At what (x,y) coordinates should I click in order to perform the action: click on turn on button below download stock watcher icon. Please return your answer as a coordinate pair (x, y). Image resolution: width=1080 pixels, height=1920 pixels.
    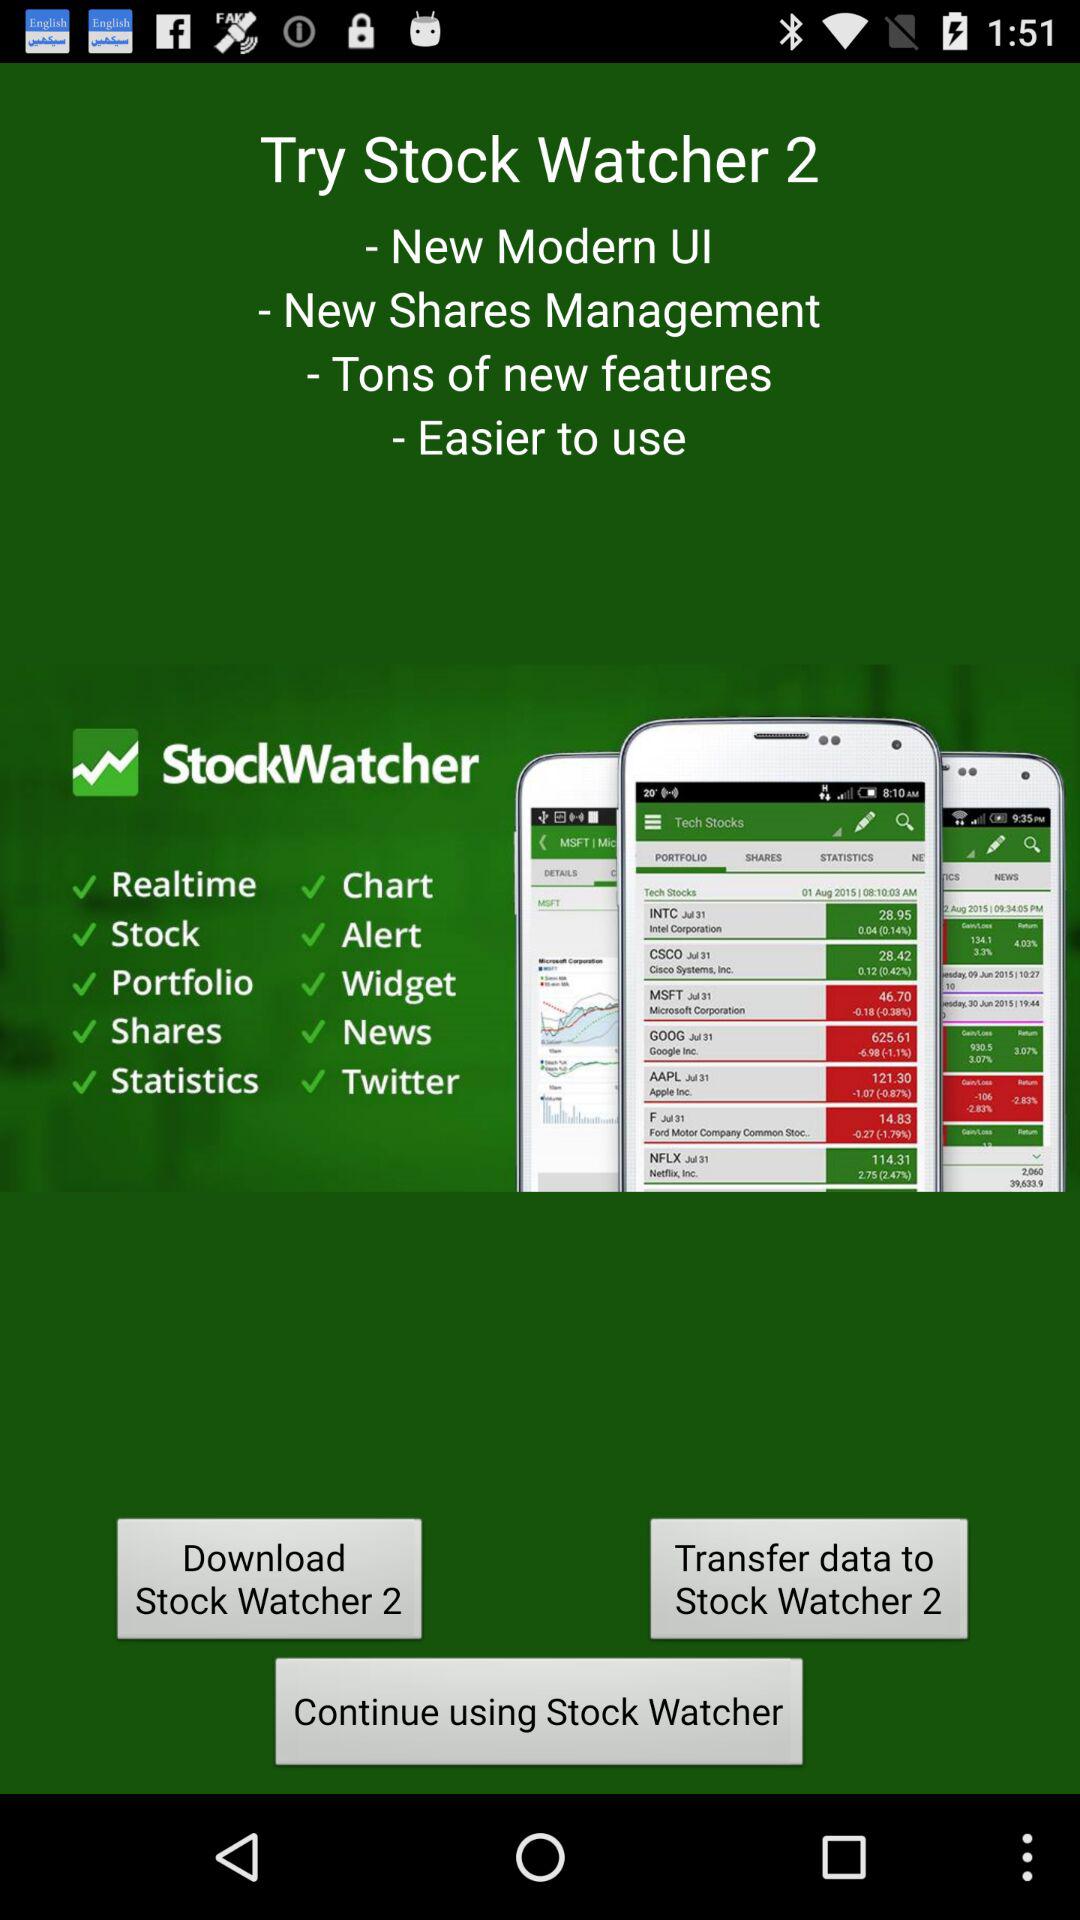
    Looking at the image, I should click on (539, 1717).